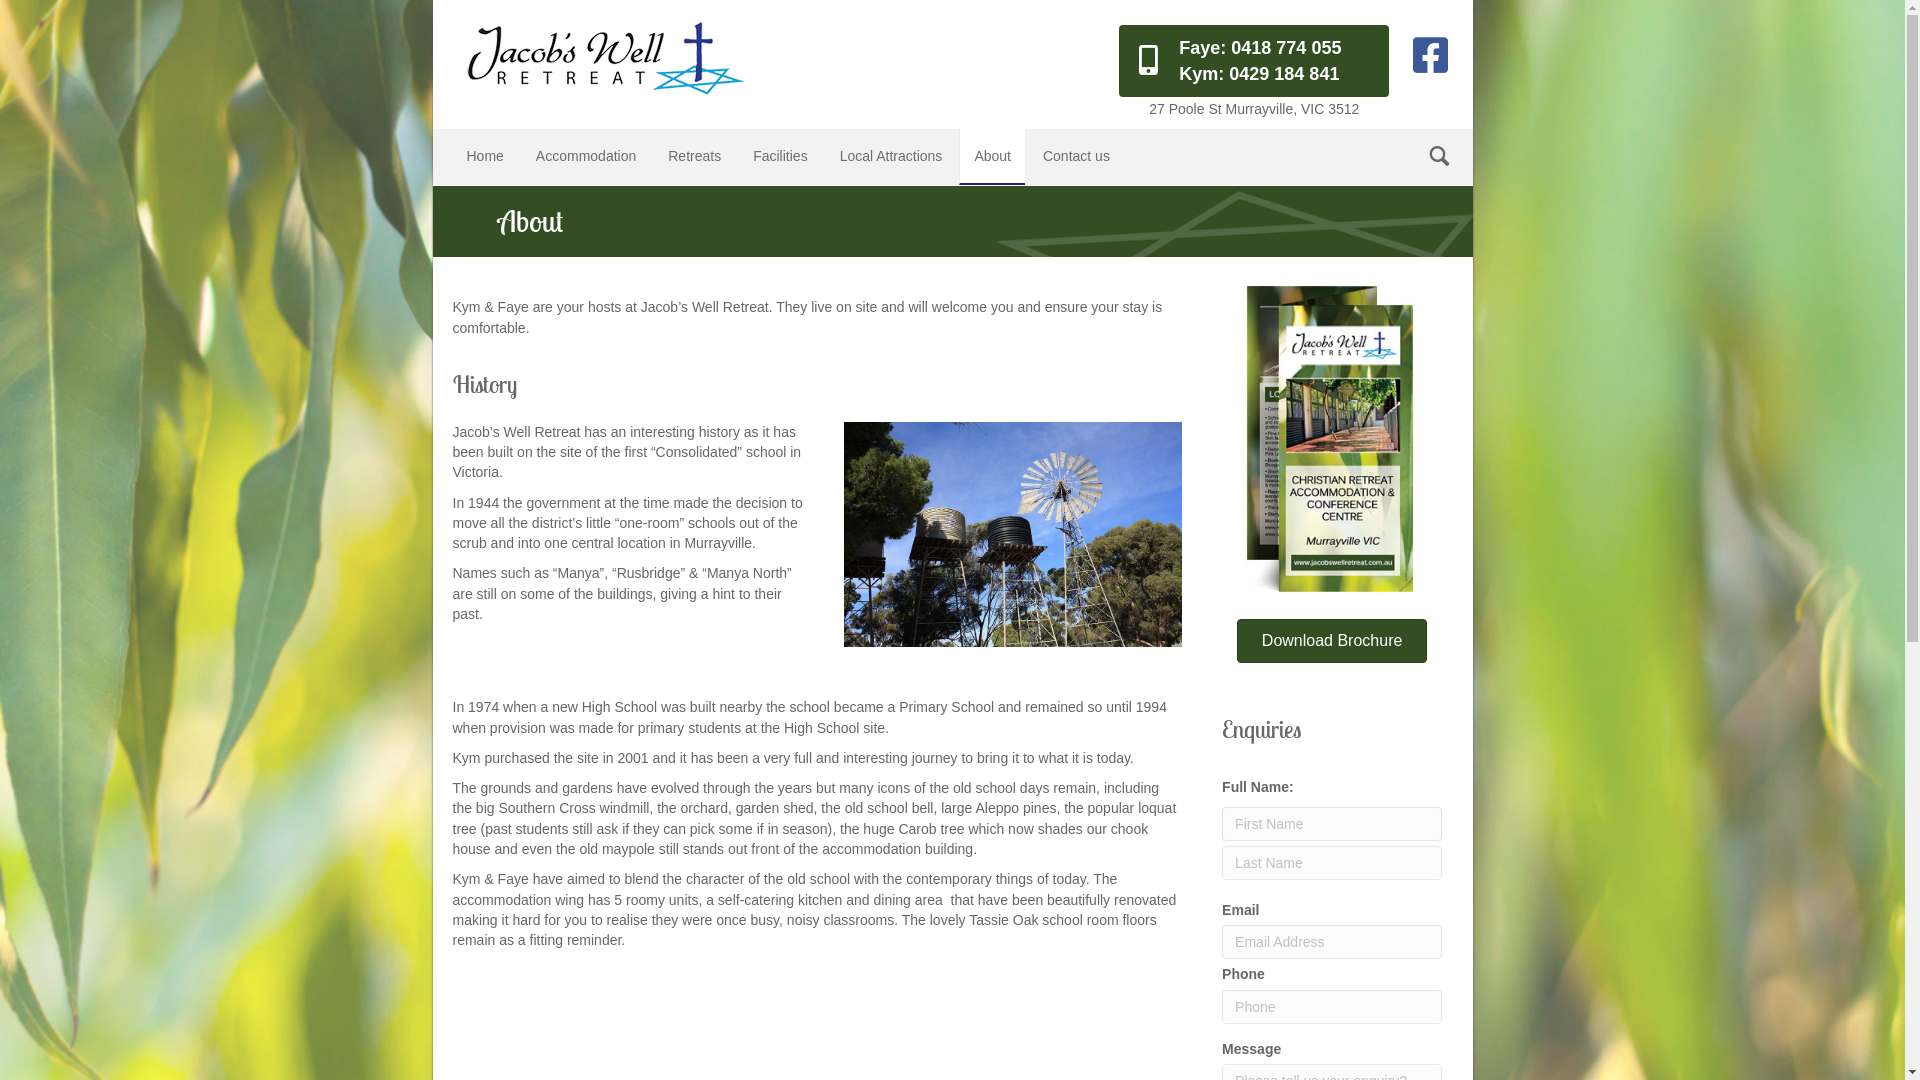 The width and height of the screenshot is (1920, 1080). What do you see at coordinates (992, 156) in the screenshot?
I see `About` at bounding box center [992, 156].